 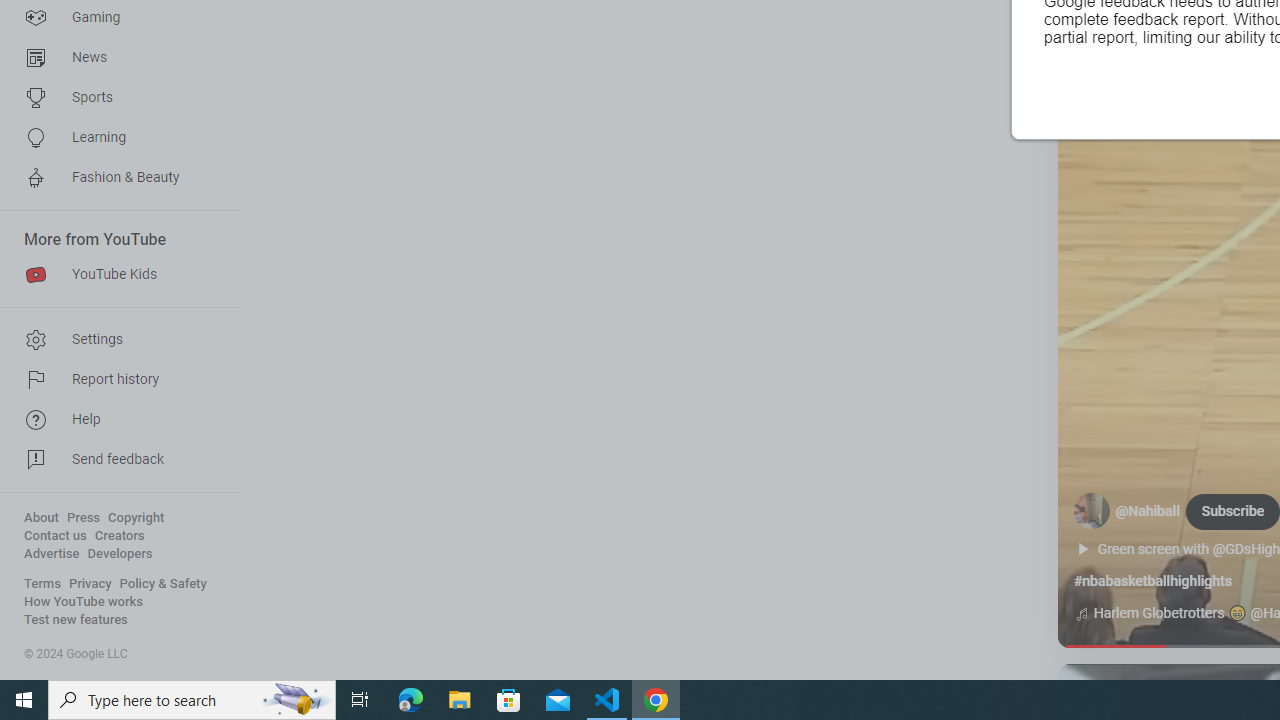 I want to click on Sports, so click(x=114, y=98).